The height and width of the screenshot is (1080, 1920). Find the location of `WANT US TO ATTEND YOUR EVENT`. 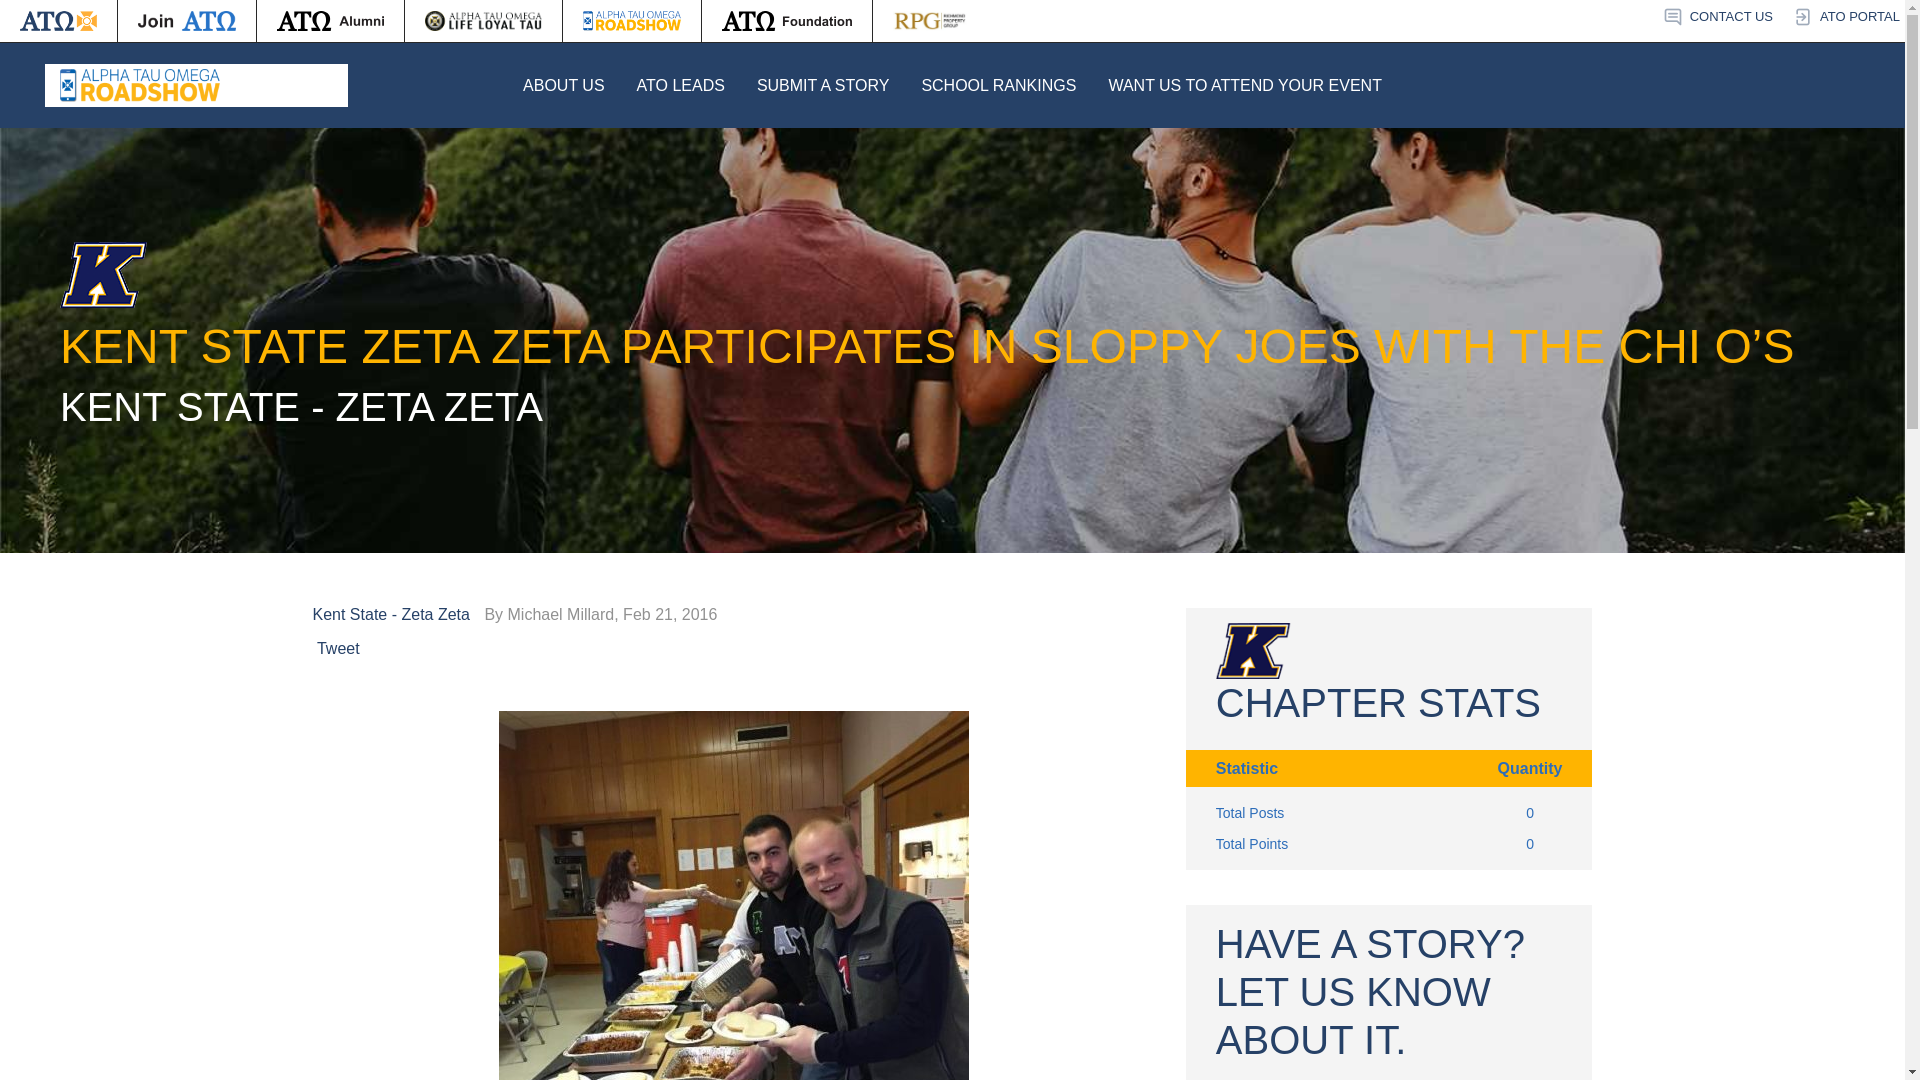

WANT US TO ATTEND YOUR EVENT is located at coordinates (1244, 85).